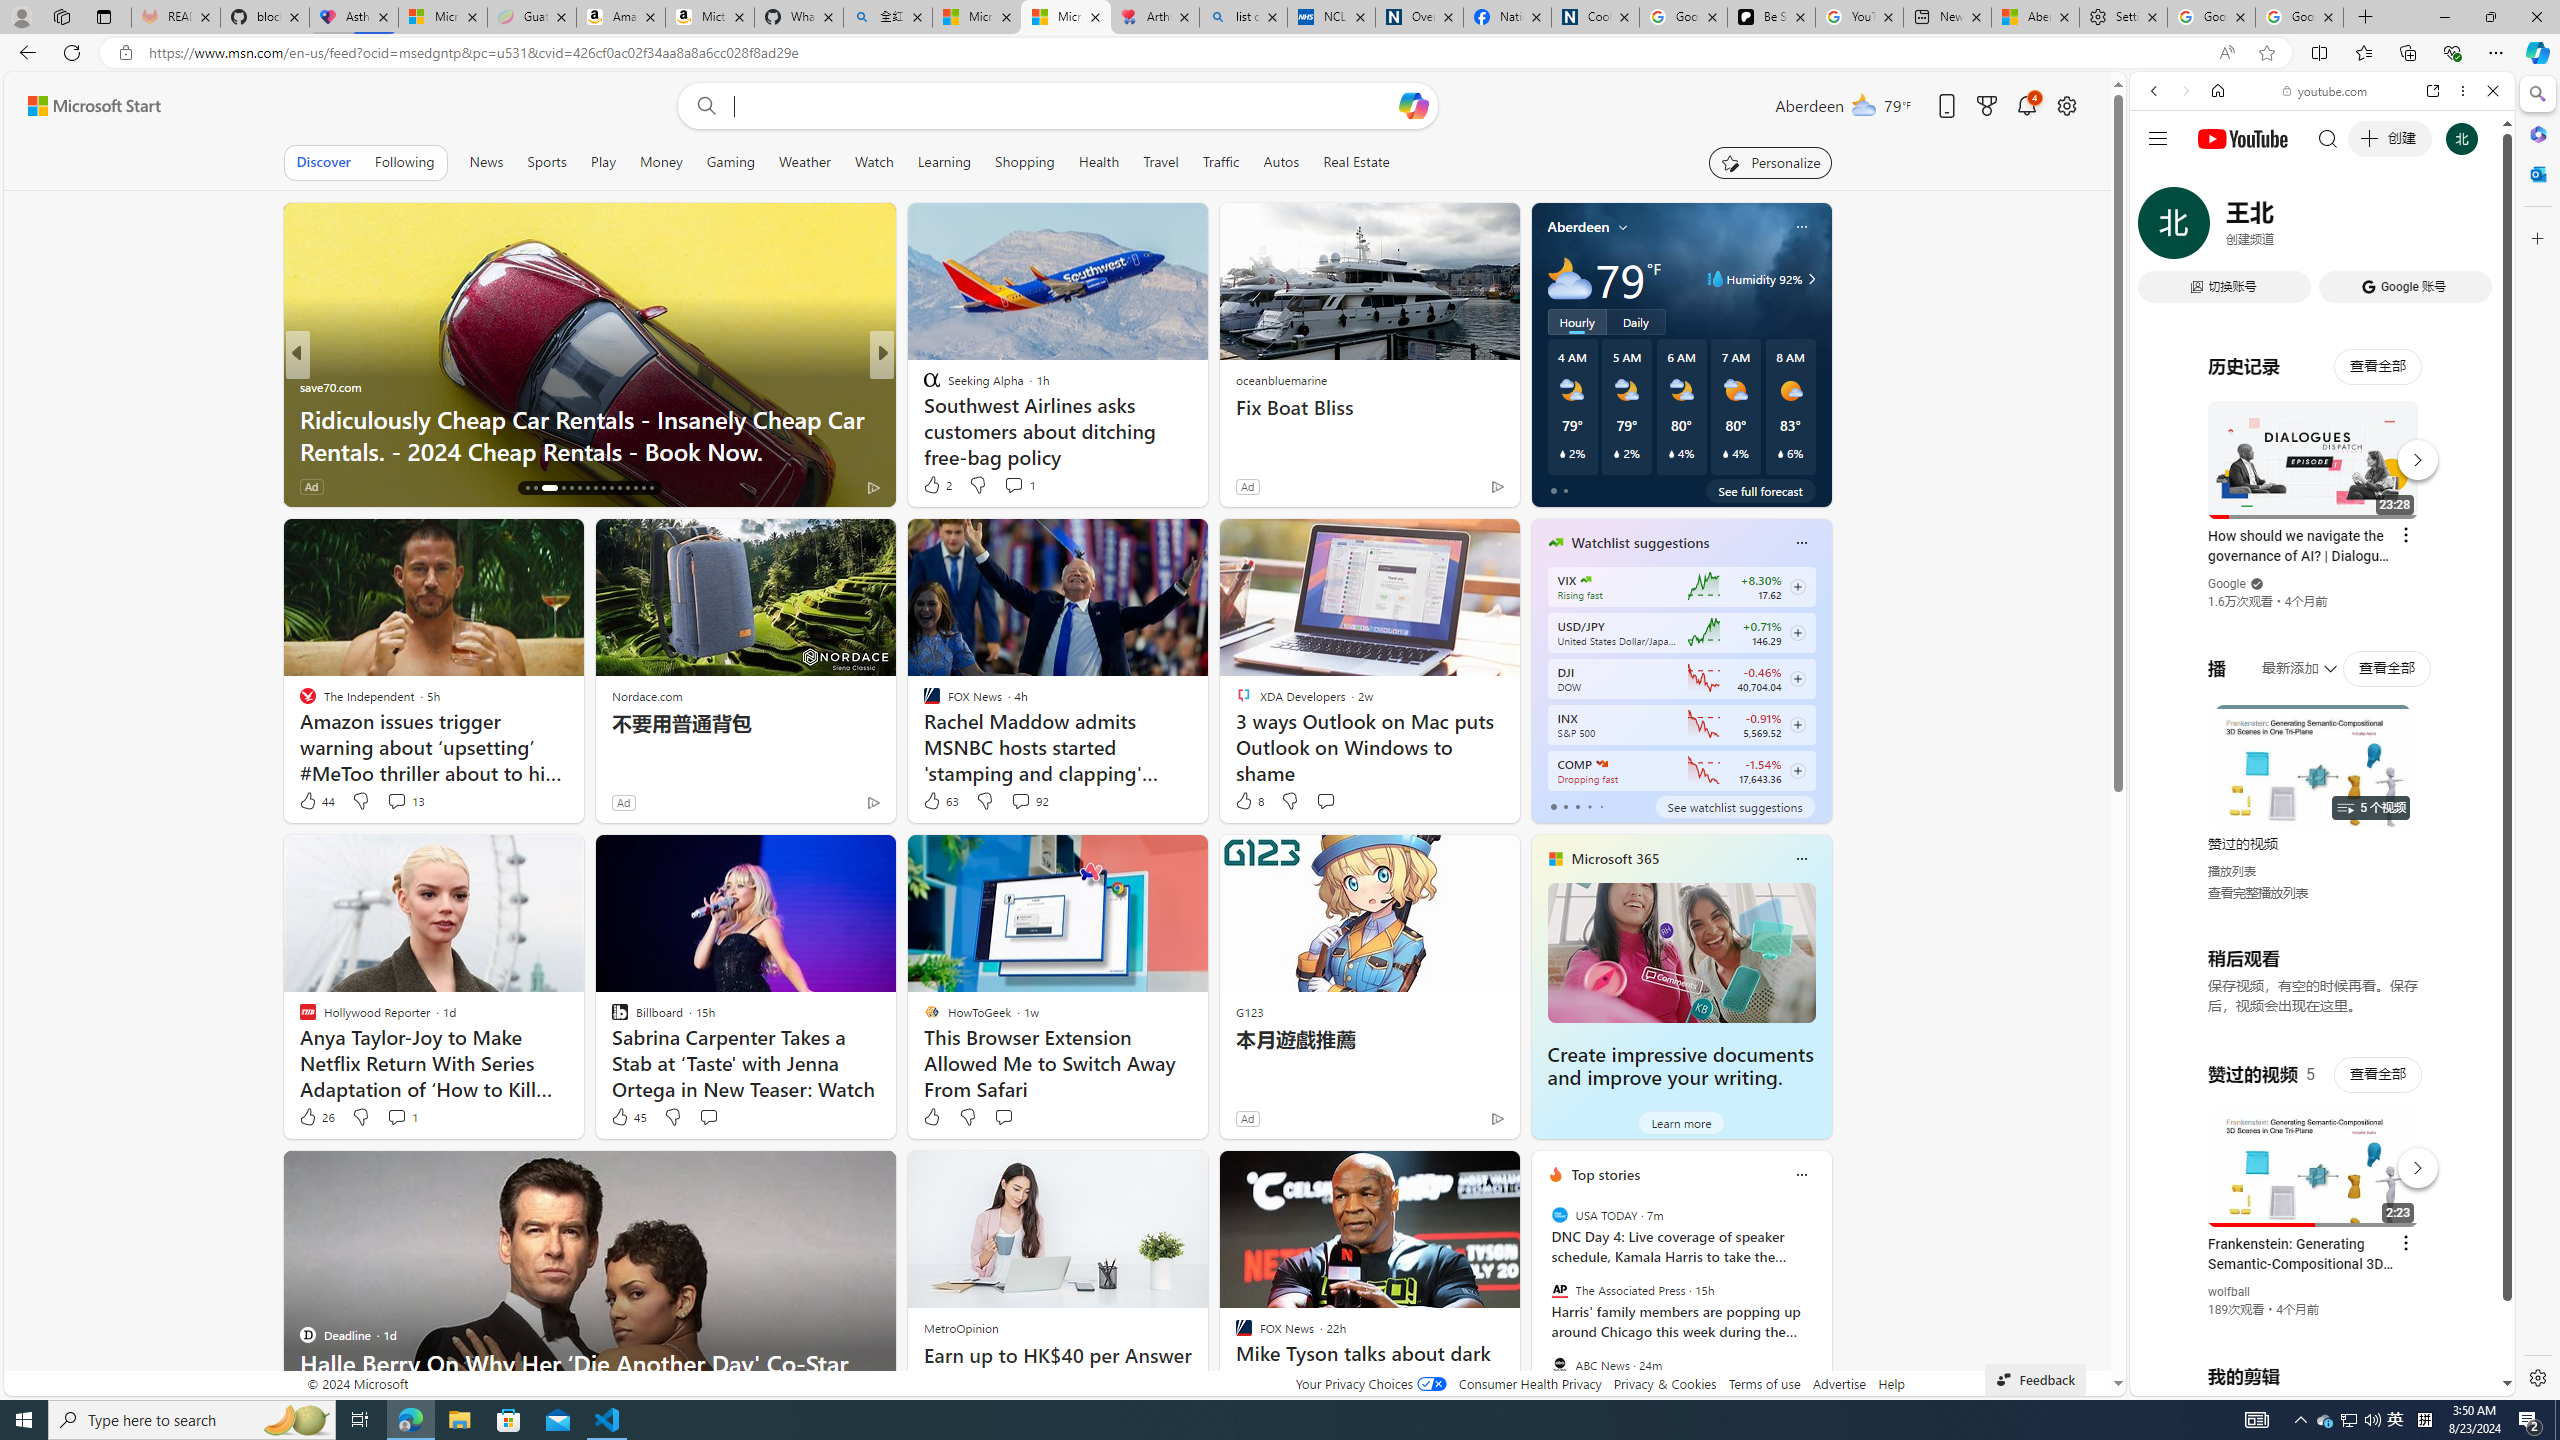 Image resolution: width=2560 pixels, height=1440 pixels. What do you see at coordinates (1765, 1384) in the screenshot?
I see `Terms of use` at bounding box center [1765, 1384].